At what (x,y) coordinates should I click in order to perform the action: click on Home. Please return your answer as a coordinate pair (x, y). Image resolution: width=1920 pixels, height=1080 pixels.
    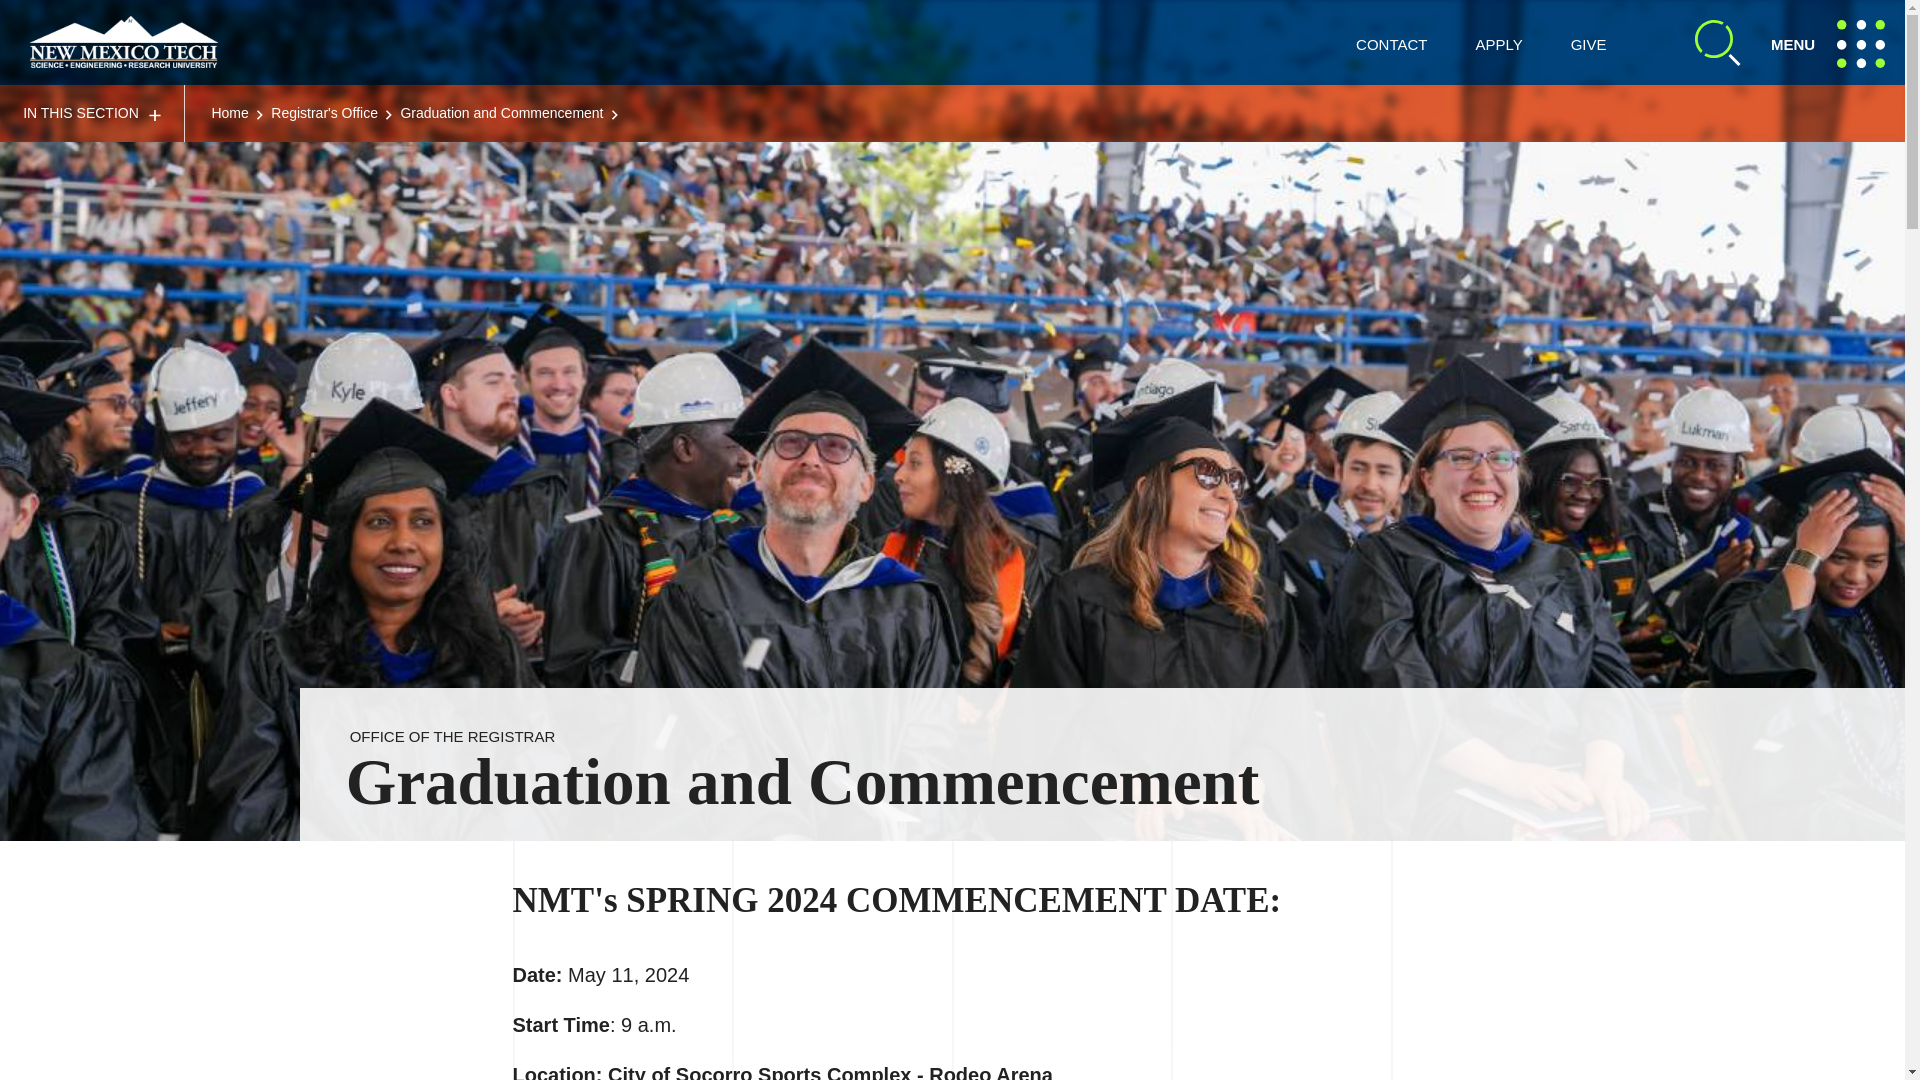
    Looking at the image, I should click on (229, 112).